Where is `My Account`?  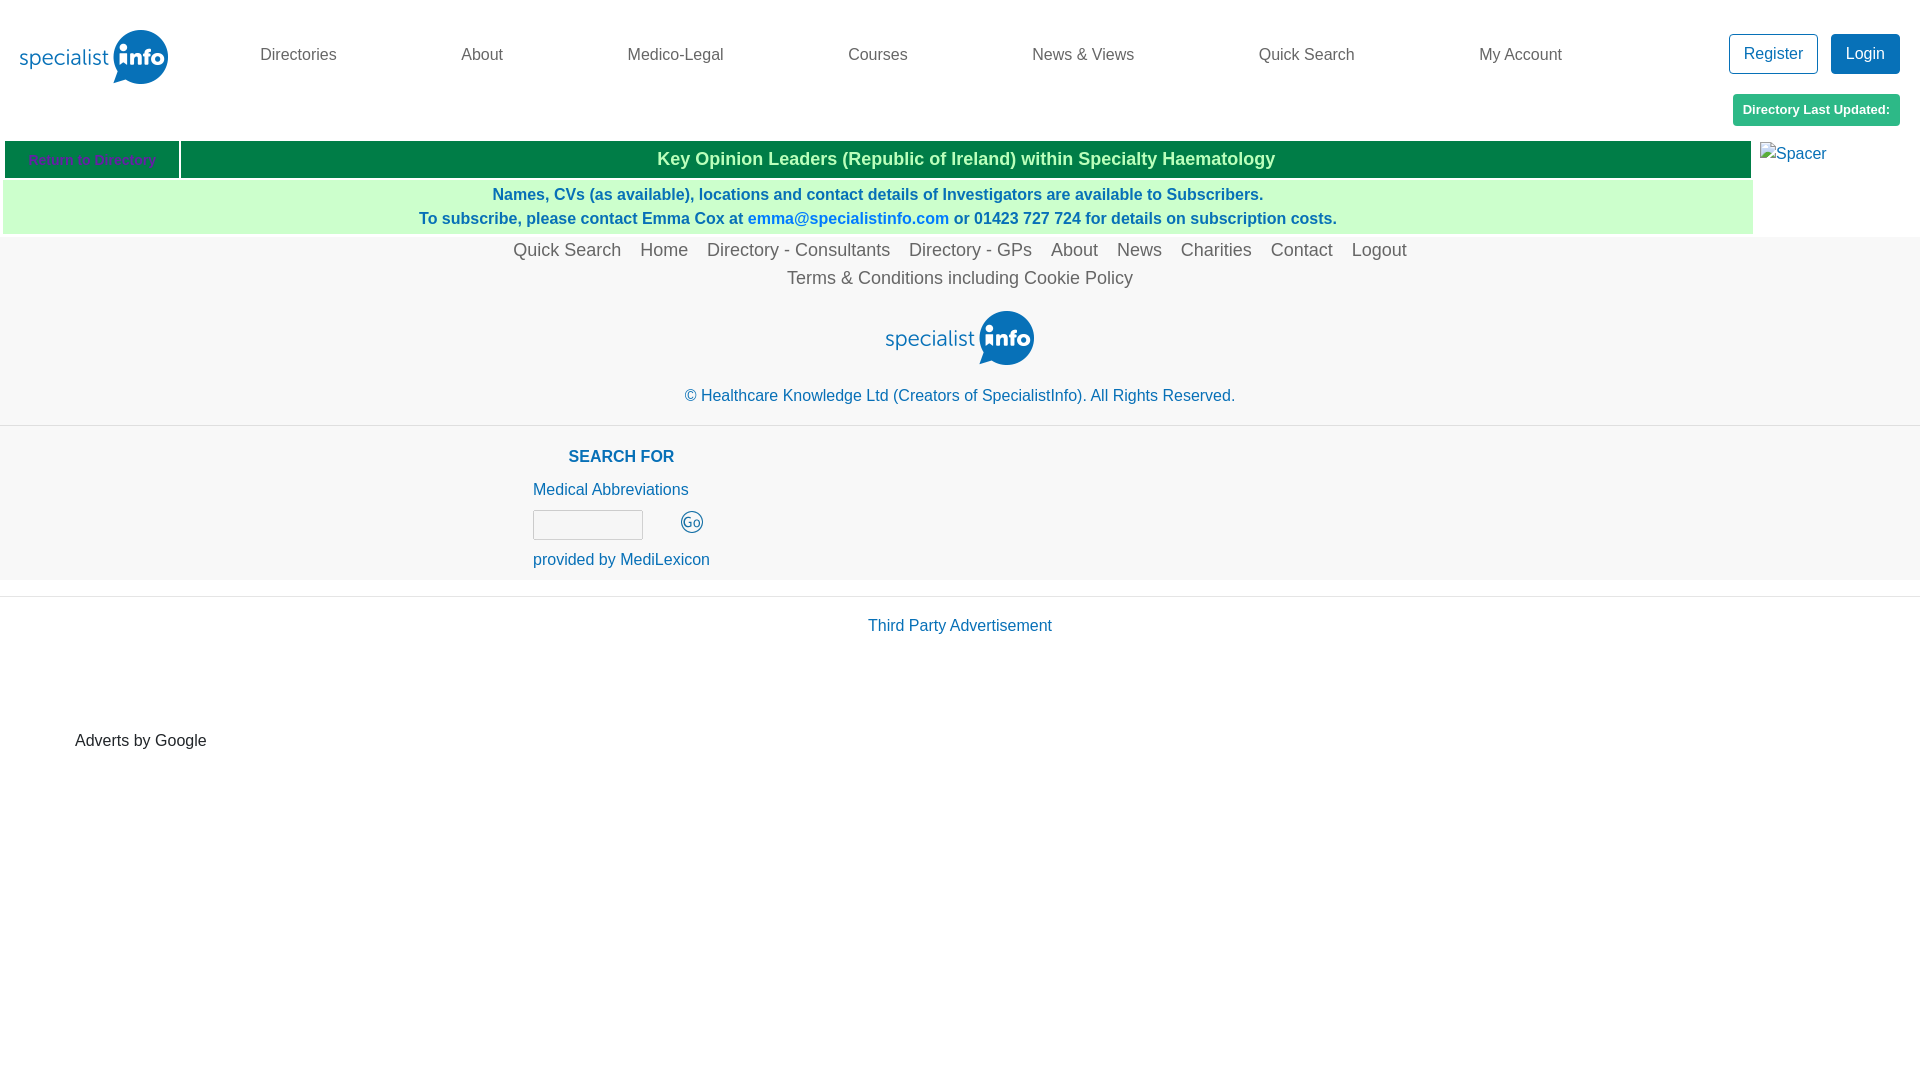 My Account is located at coordinates (1520, 54).